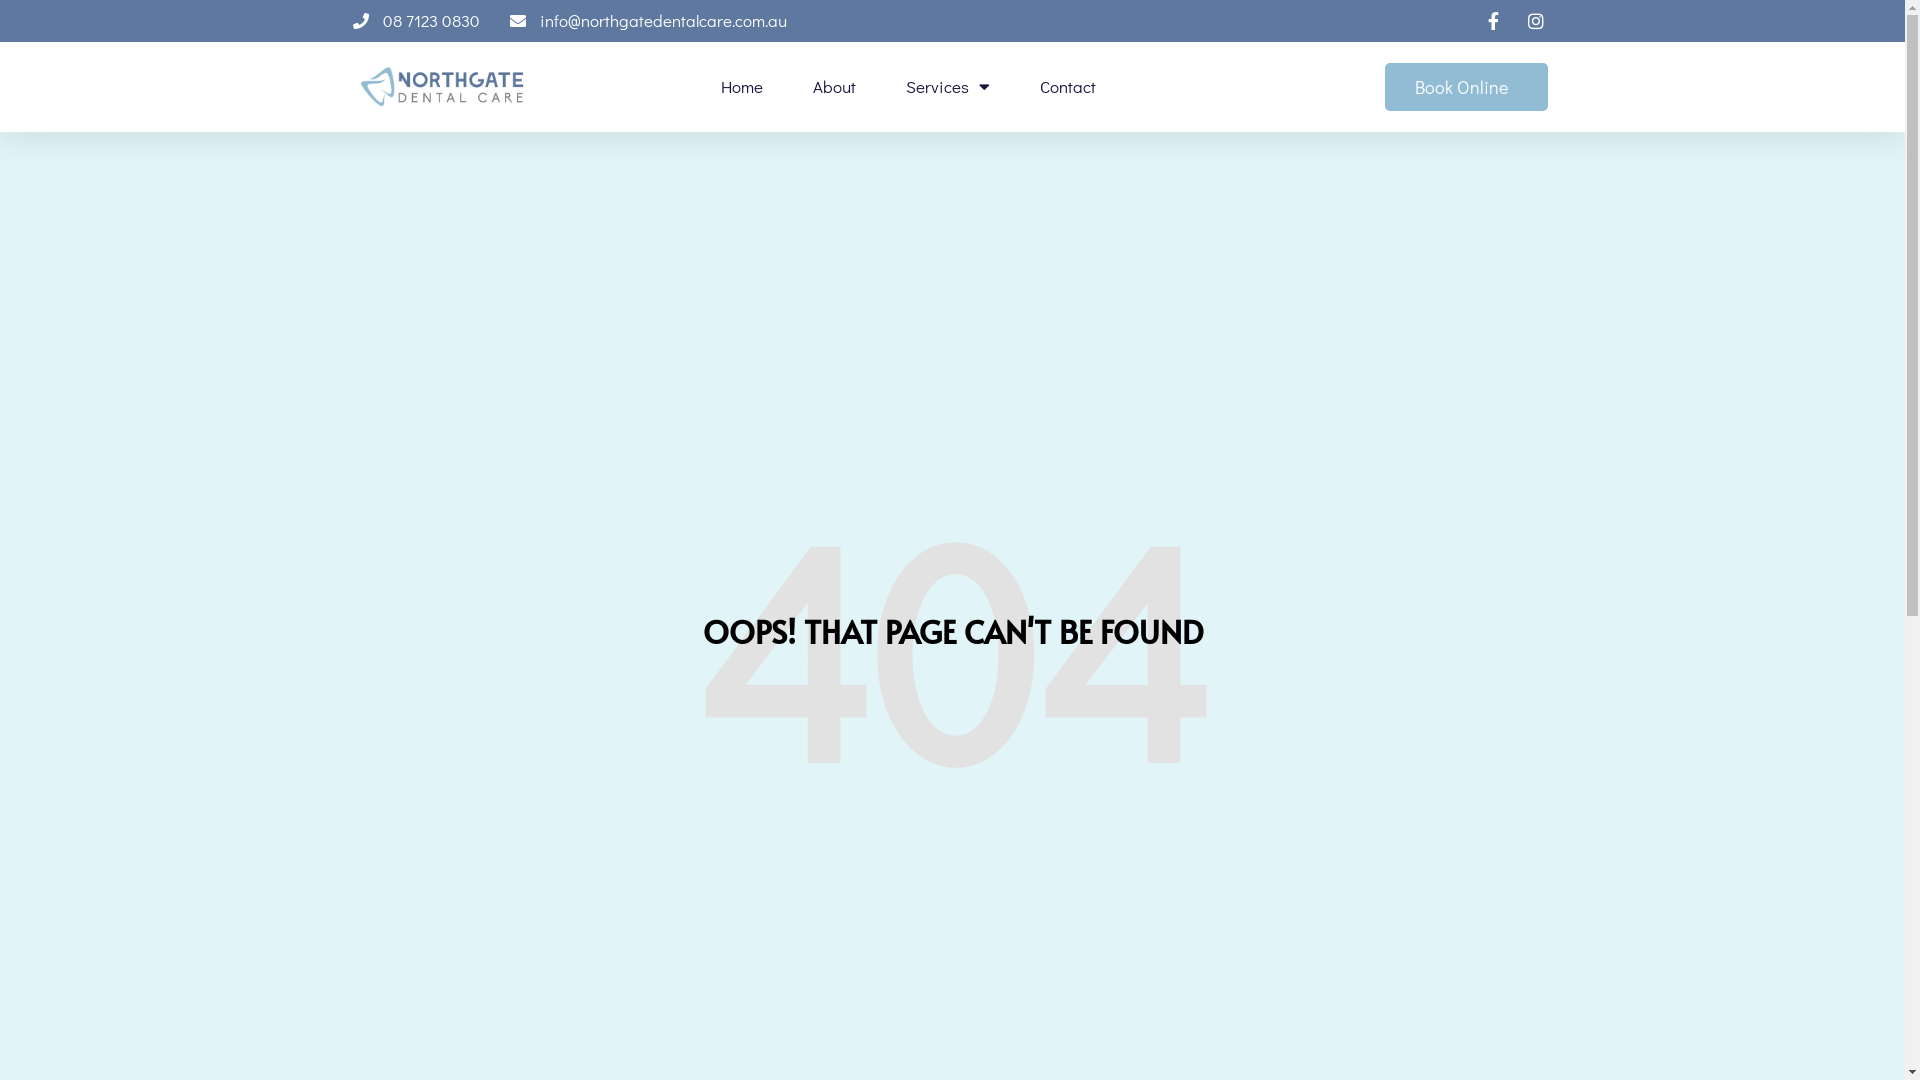 This screenshot has height=1080, width=1920. Describe the element at coordinates (1068, 87) in the screenshot. I see `Contact` at that location.